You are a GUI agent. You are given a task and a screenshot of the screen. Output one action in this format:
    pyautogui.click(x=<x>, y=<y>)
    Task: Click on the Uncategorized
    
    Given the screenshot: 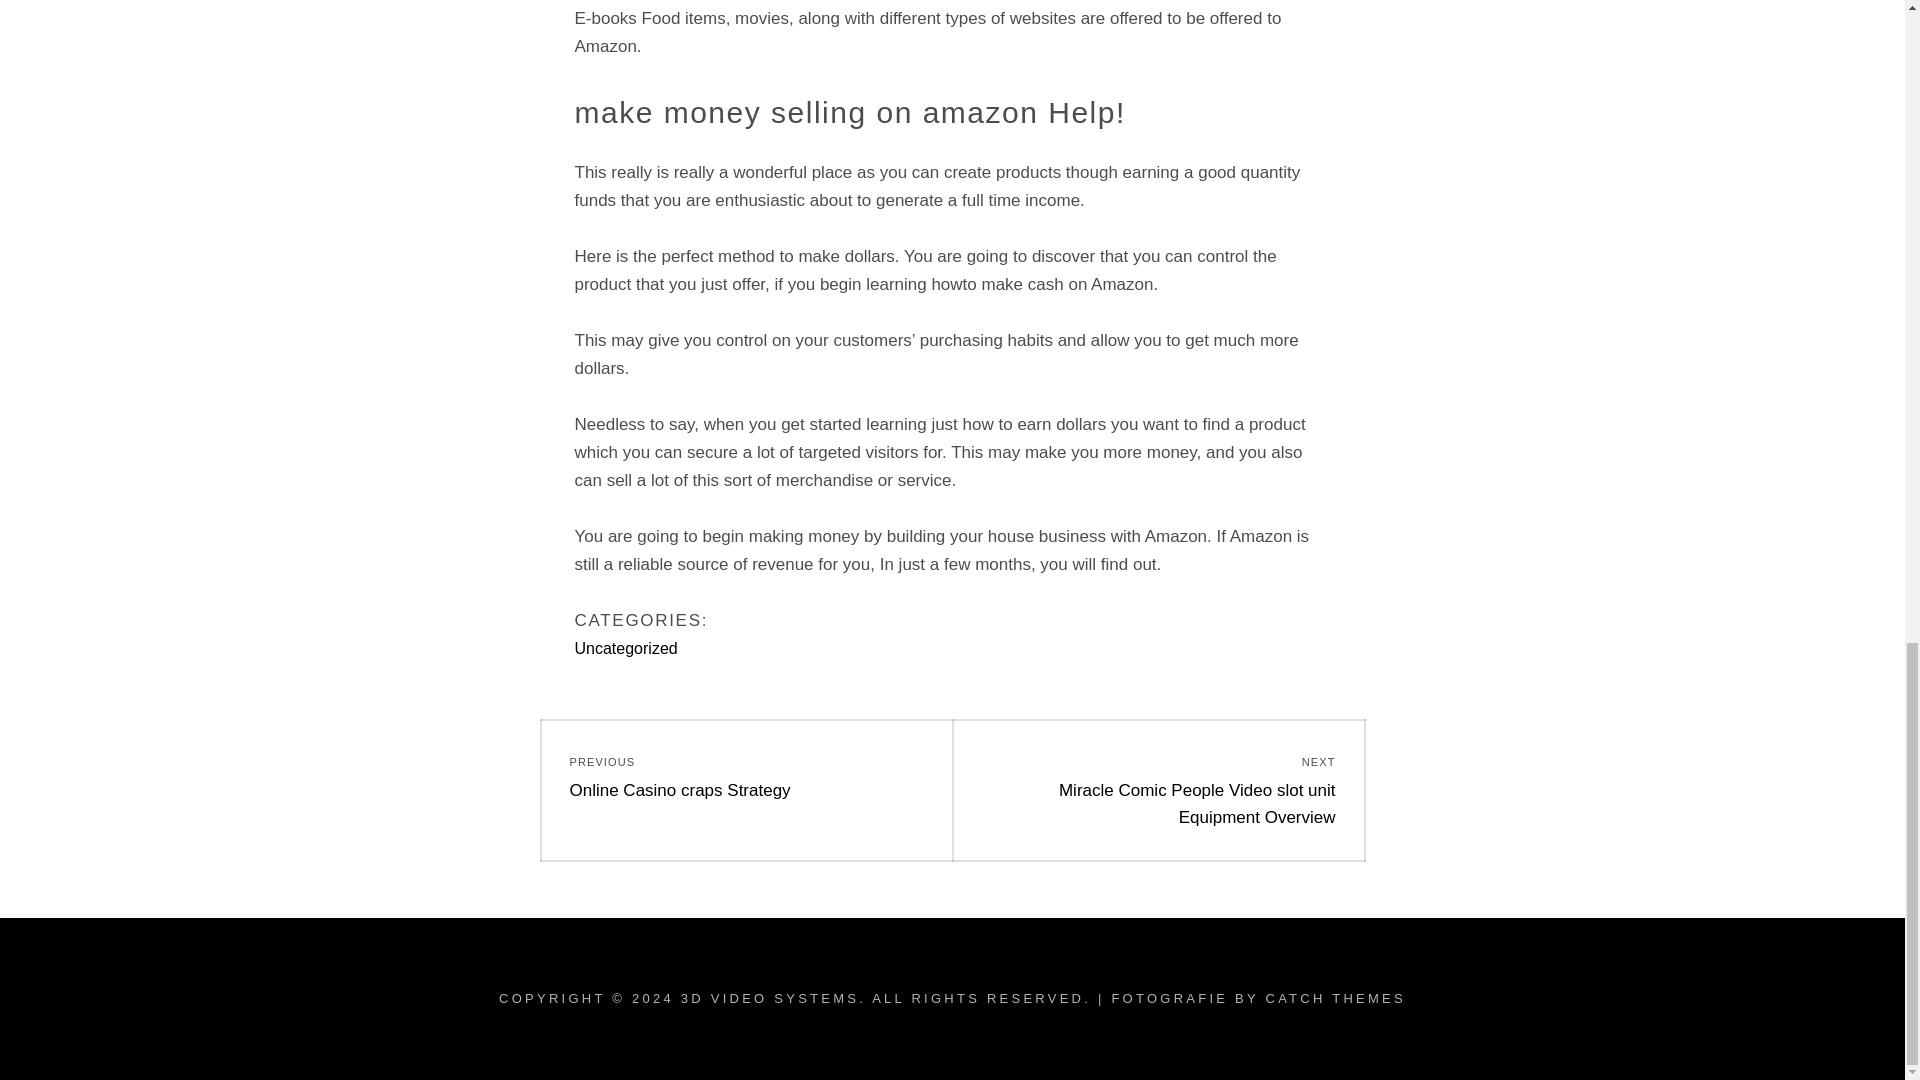 What is the action you would take?
    pyautogui.click(x=746, y=776)
    